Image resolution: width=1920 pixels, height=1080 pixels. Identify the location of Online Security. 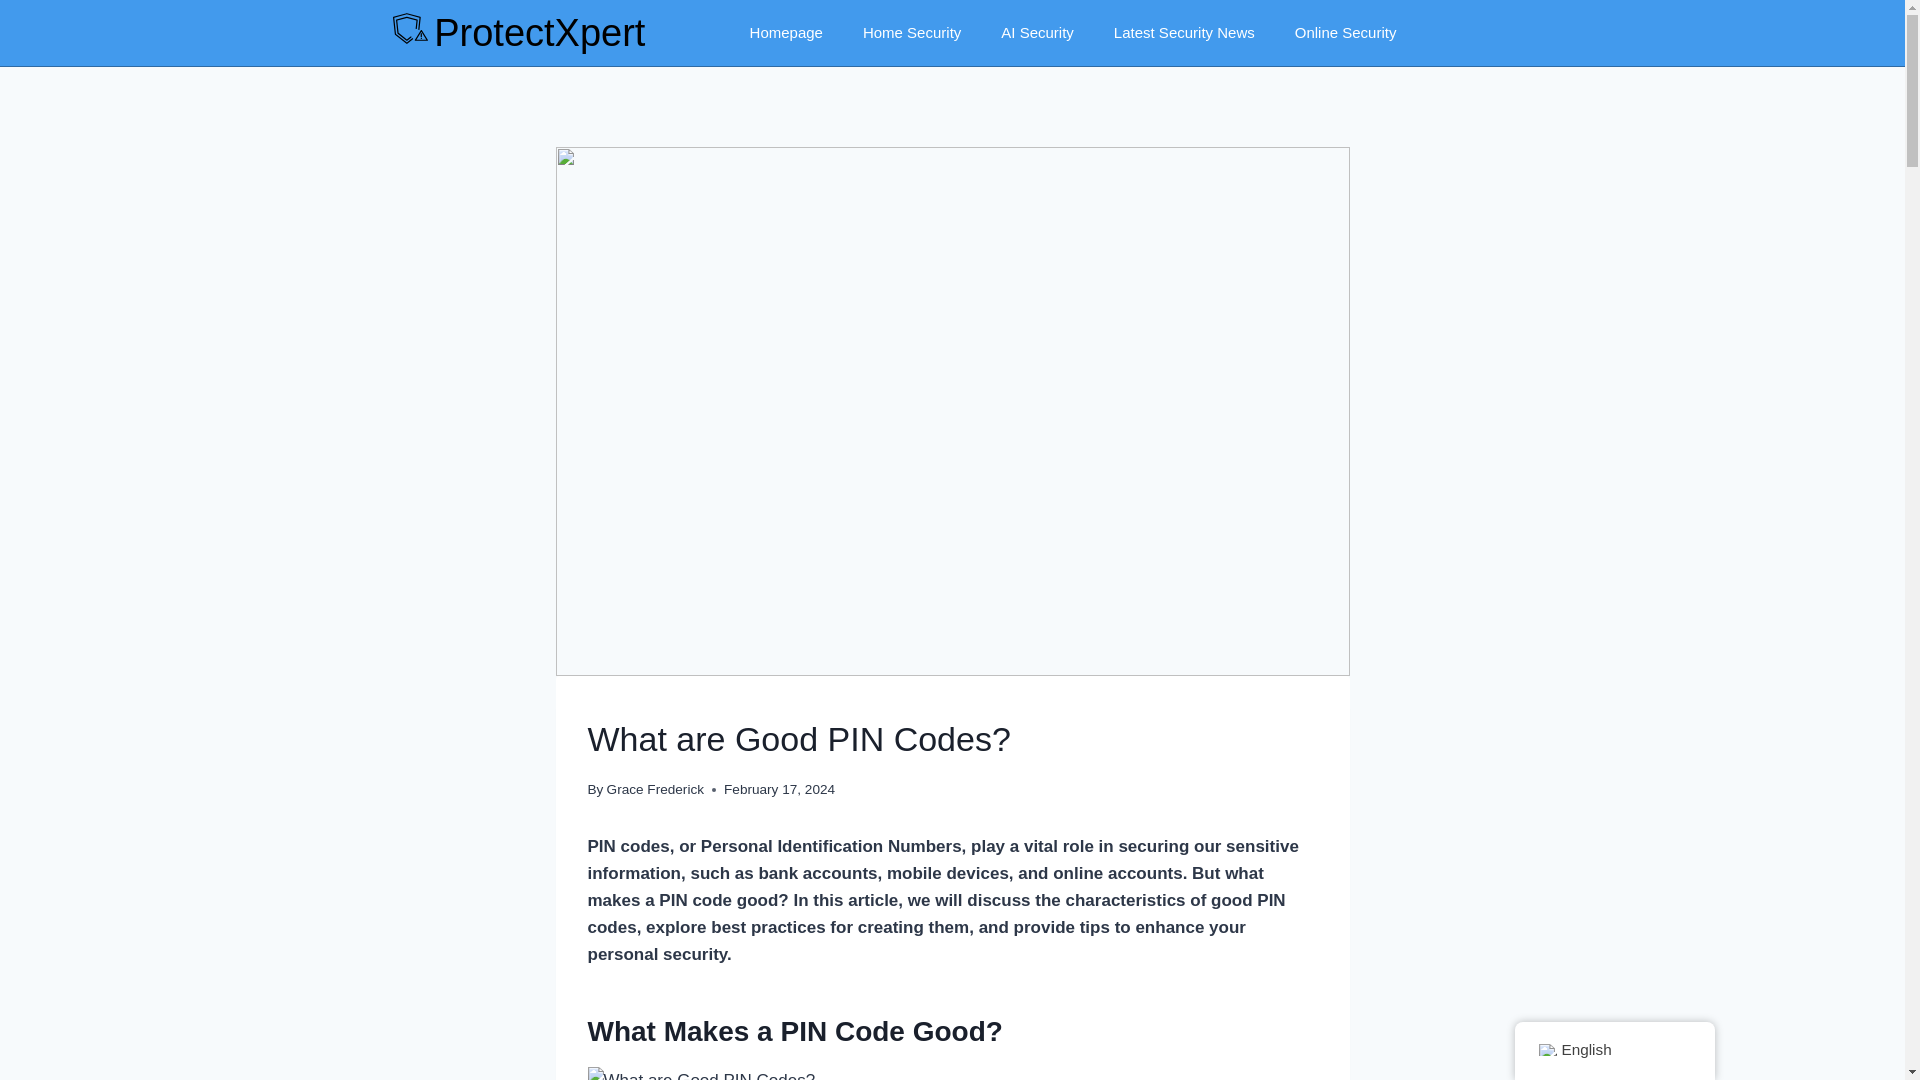
(1345, 32).